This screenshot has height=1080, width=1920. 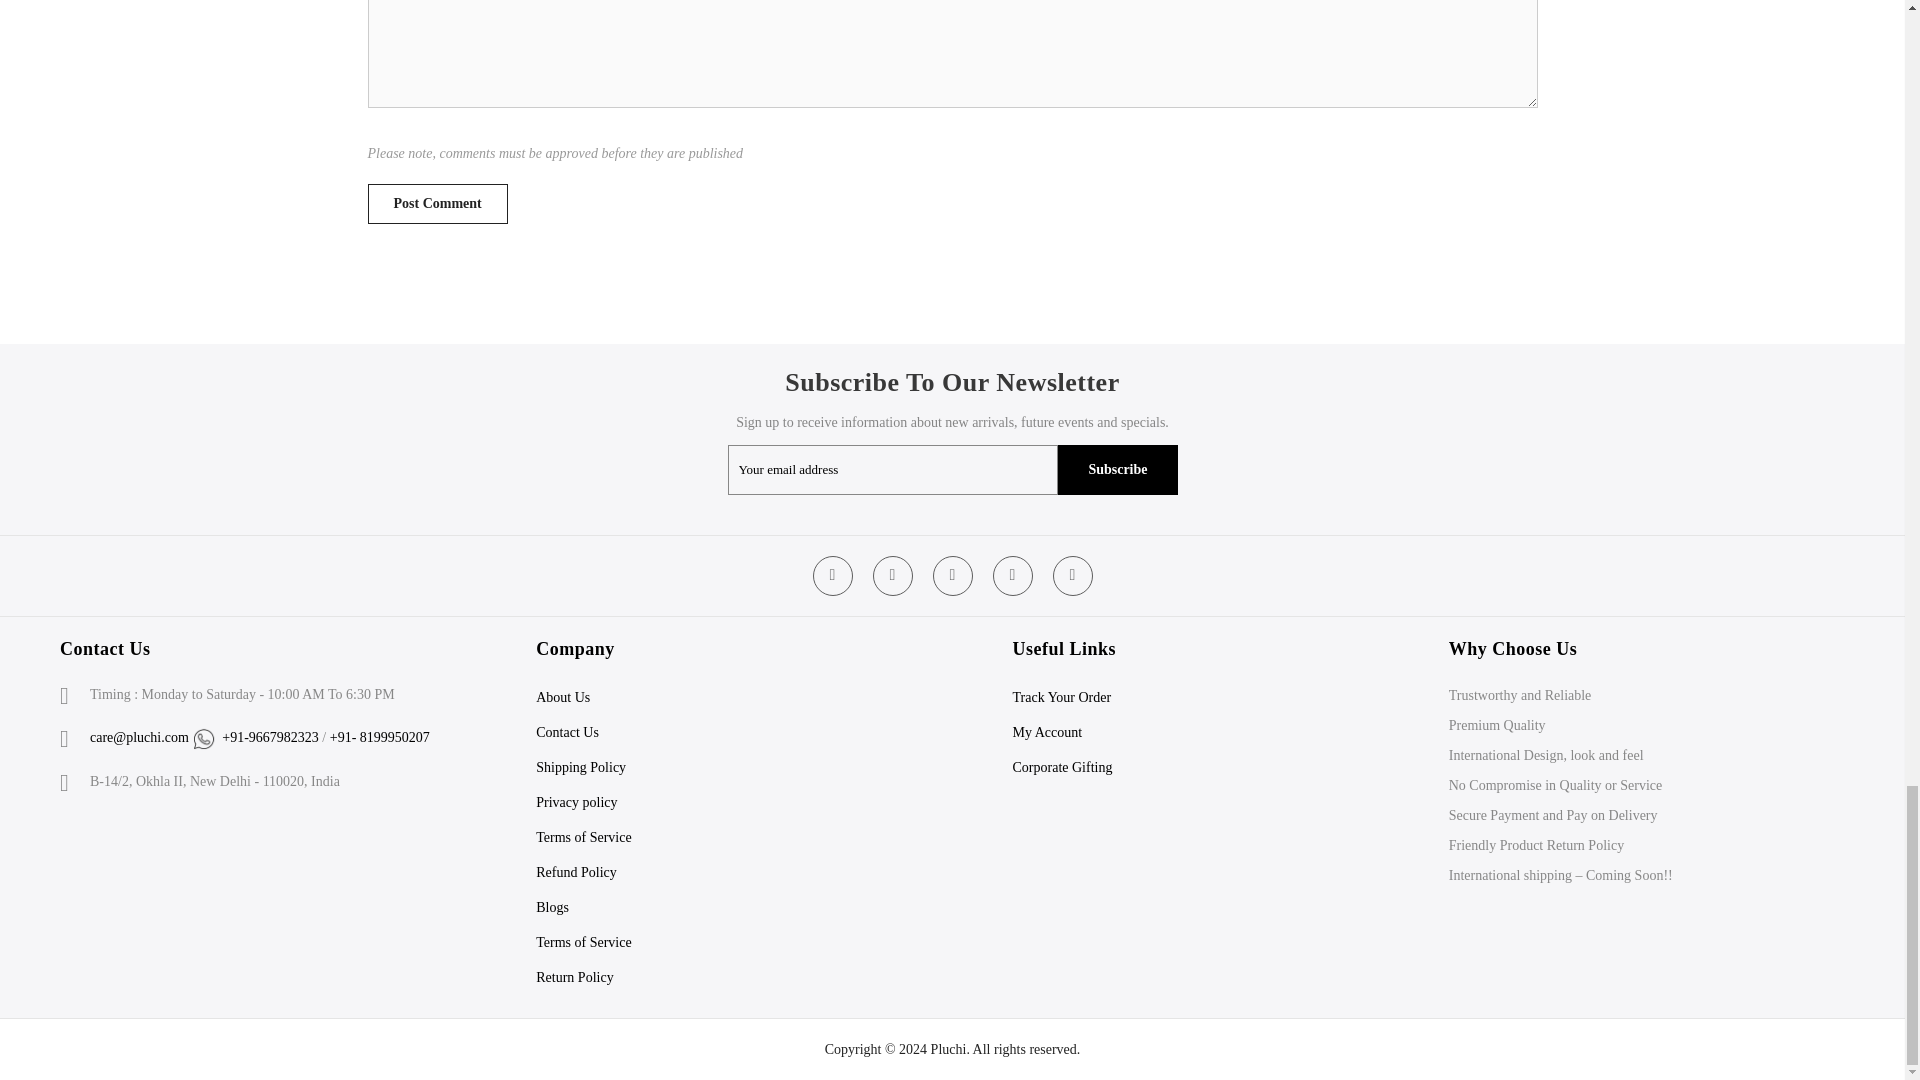 I want to click on Post Comment, so click(x=438, y=203).